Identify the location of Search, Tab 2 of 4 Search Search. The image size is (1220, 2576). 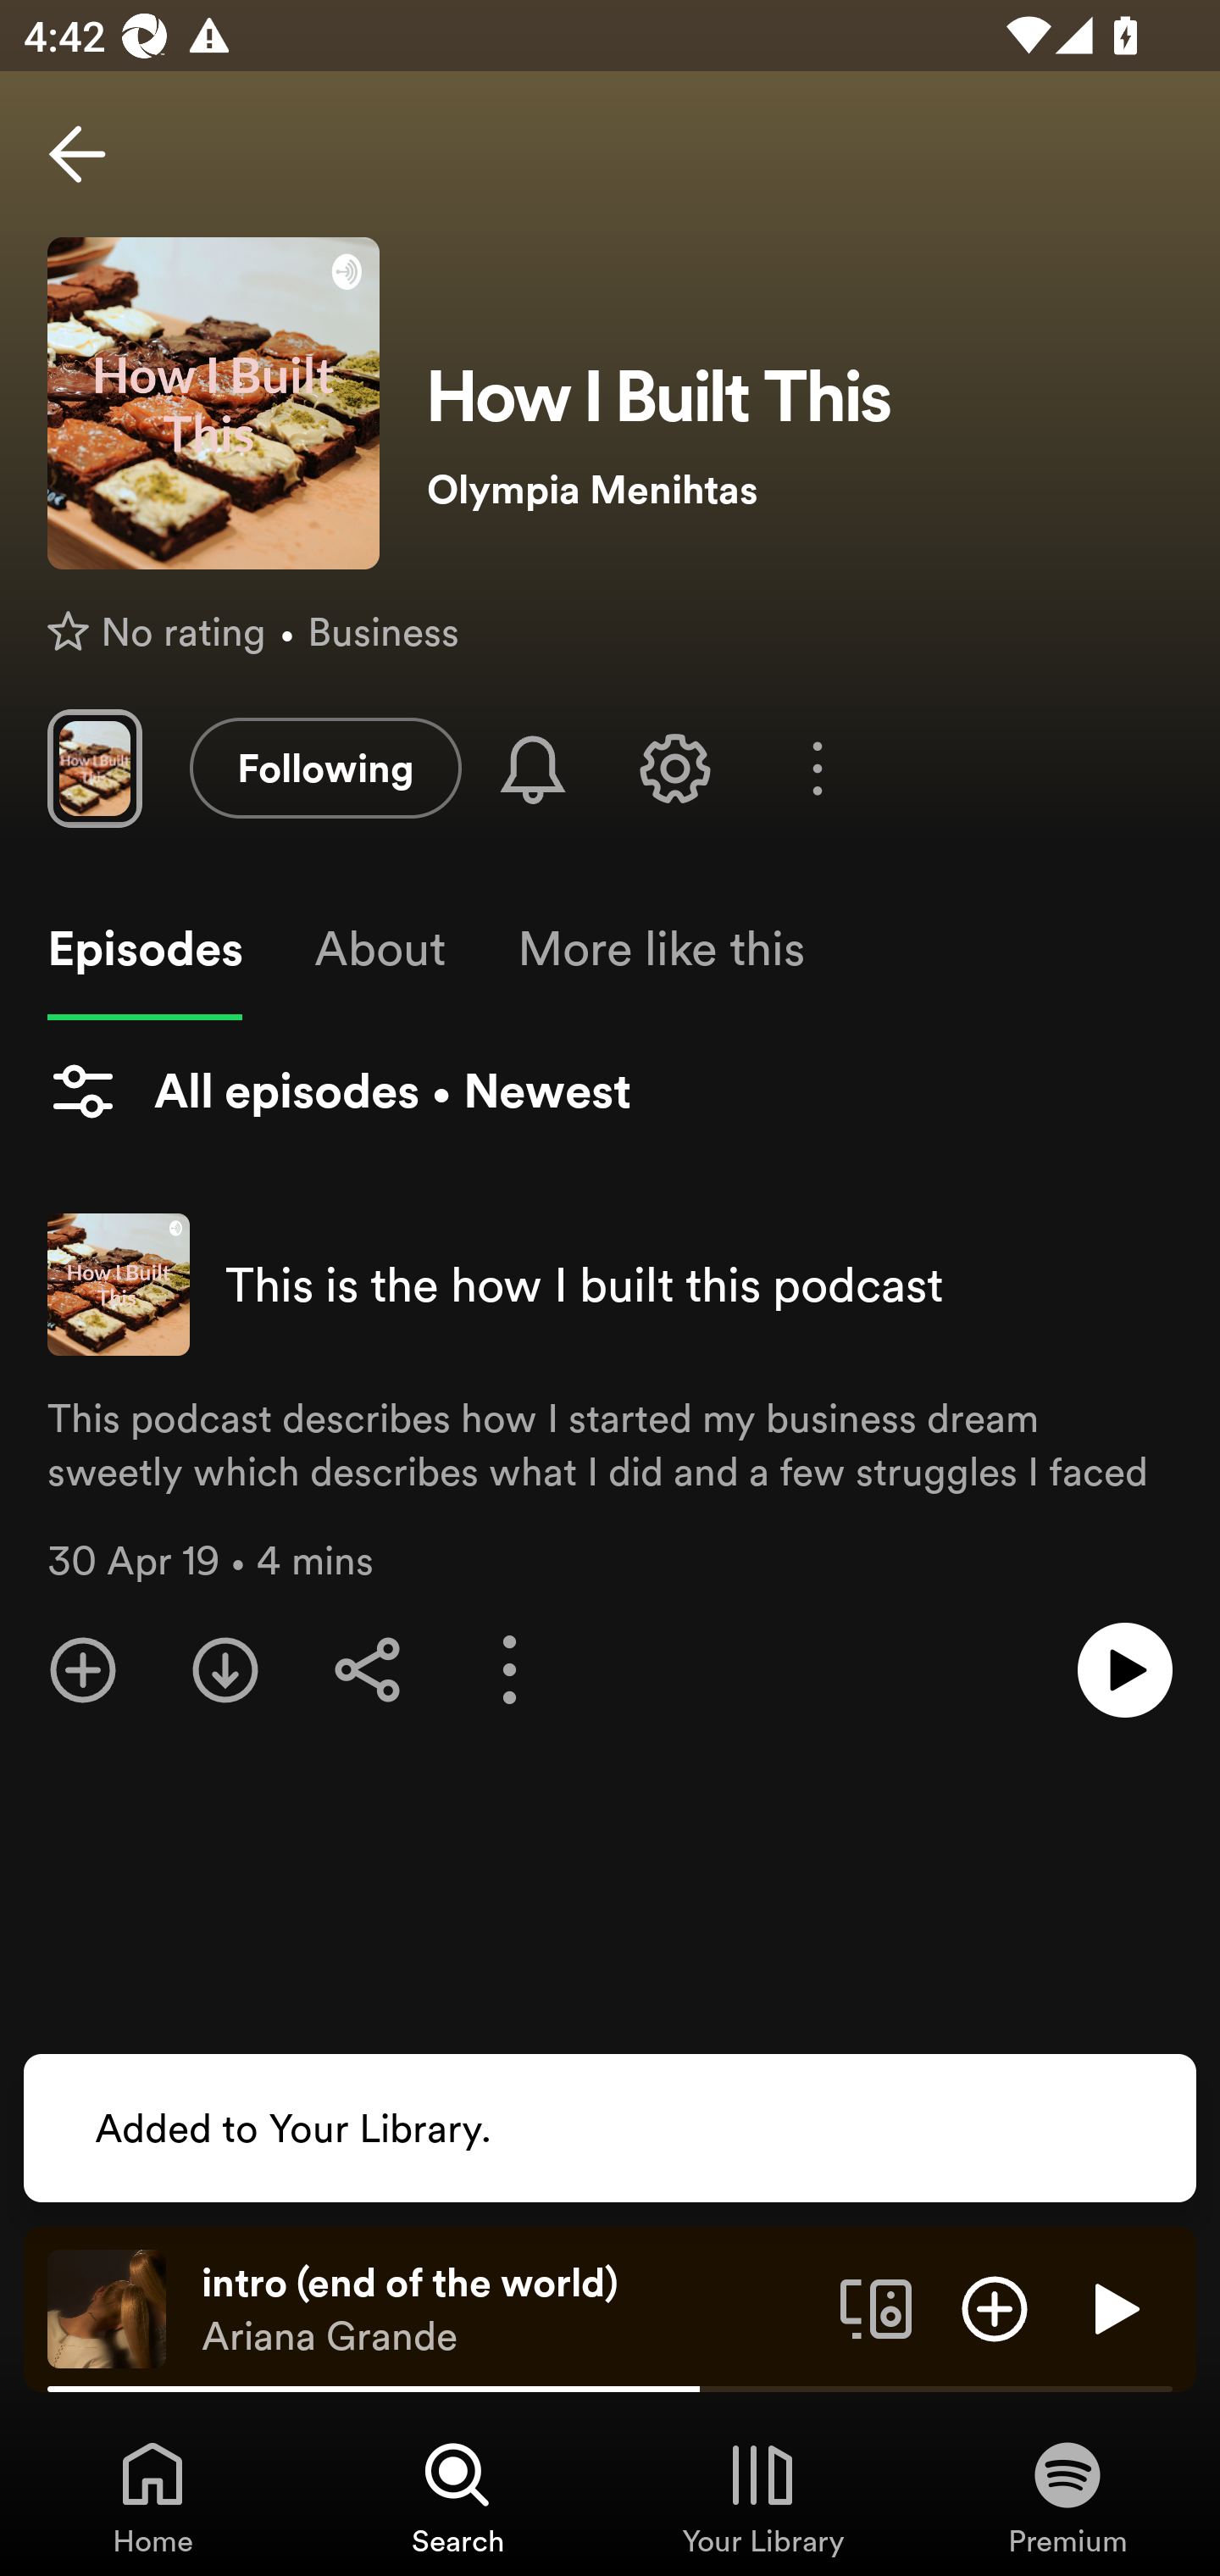
(457, 2496).